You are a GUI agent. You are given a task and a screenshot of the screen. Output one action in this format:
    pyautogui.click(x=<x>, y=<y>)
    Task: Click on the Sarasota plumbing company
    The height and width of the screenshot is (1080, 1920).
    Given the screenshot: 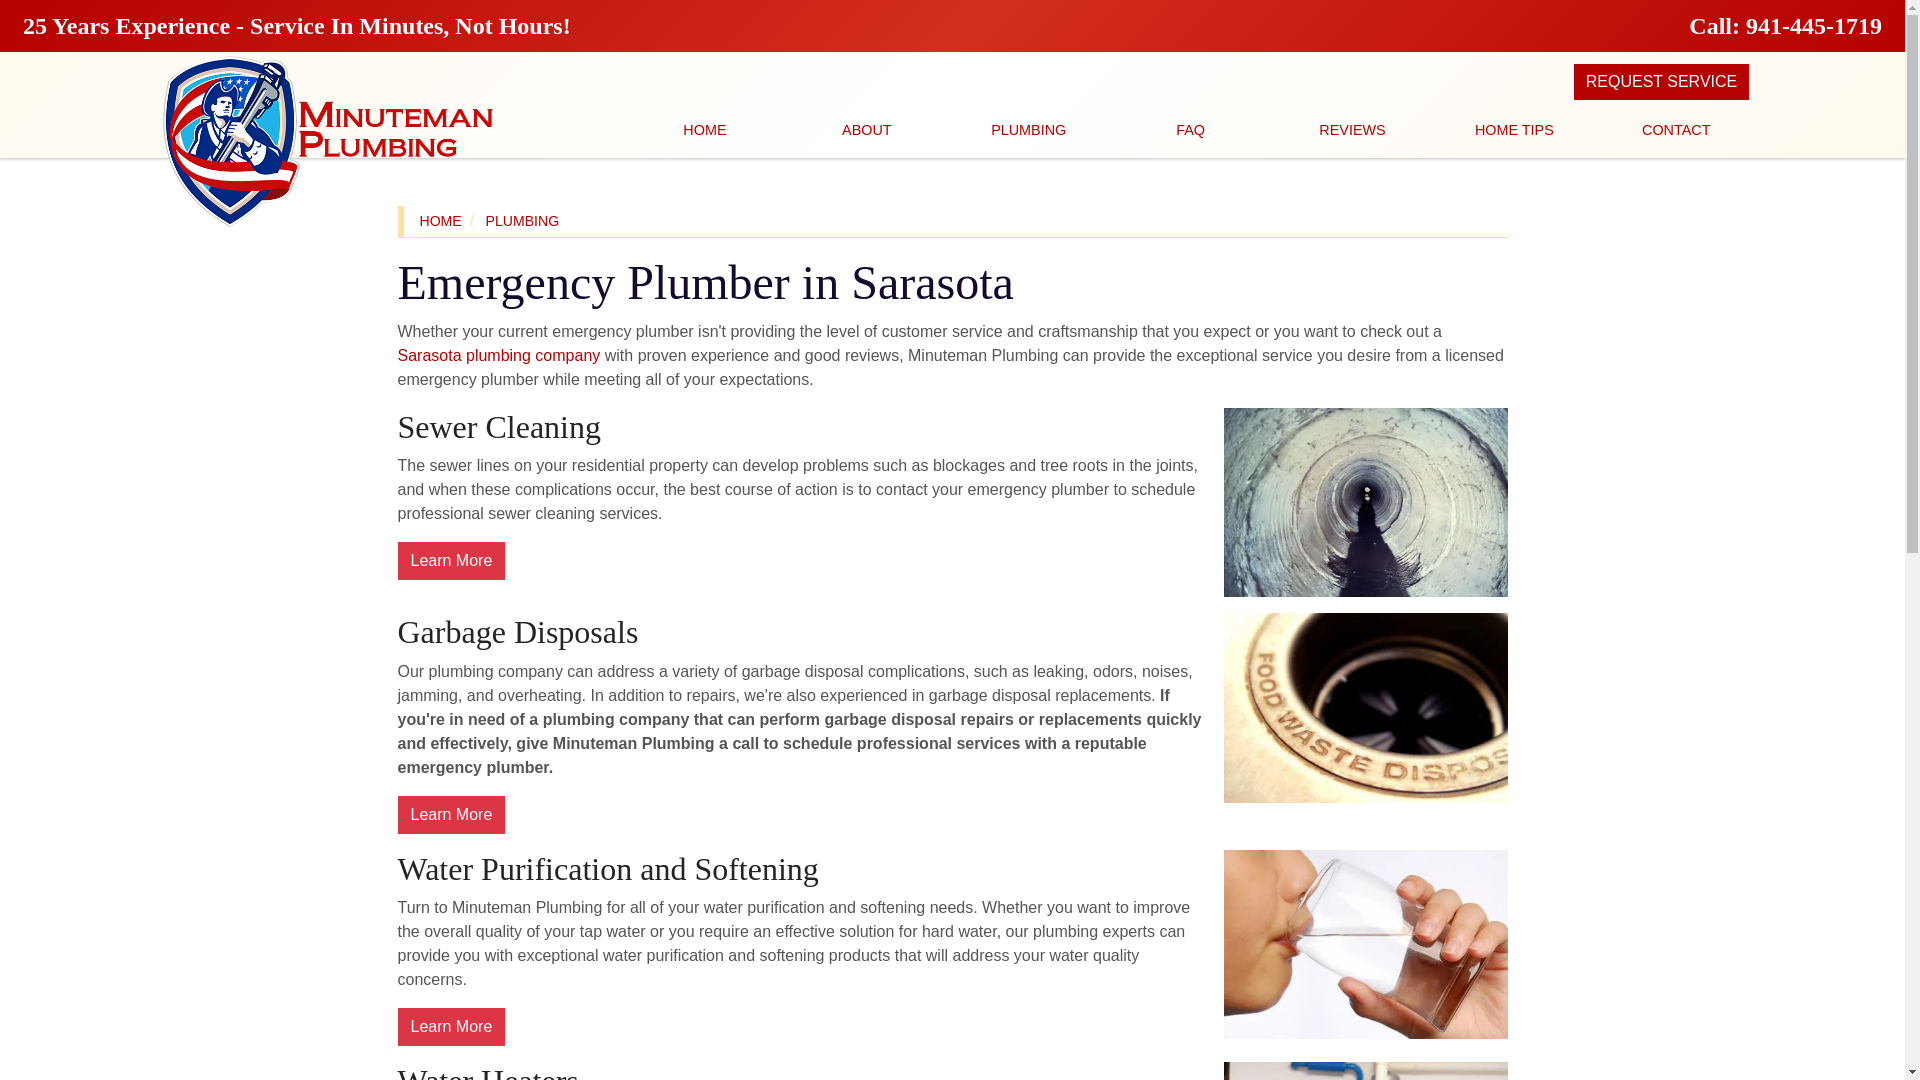 What is the action you would take?
    pyautogui.click(x=498, y=354)
    